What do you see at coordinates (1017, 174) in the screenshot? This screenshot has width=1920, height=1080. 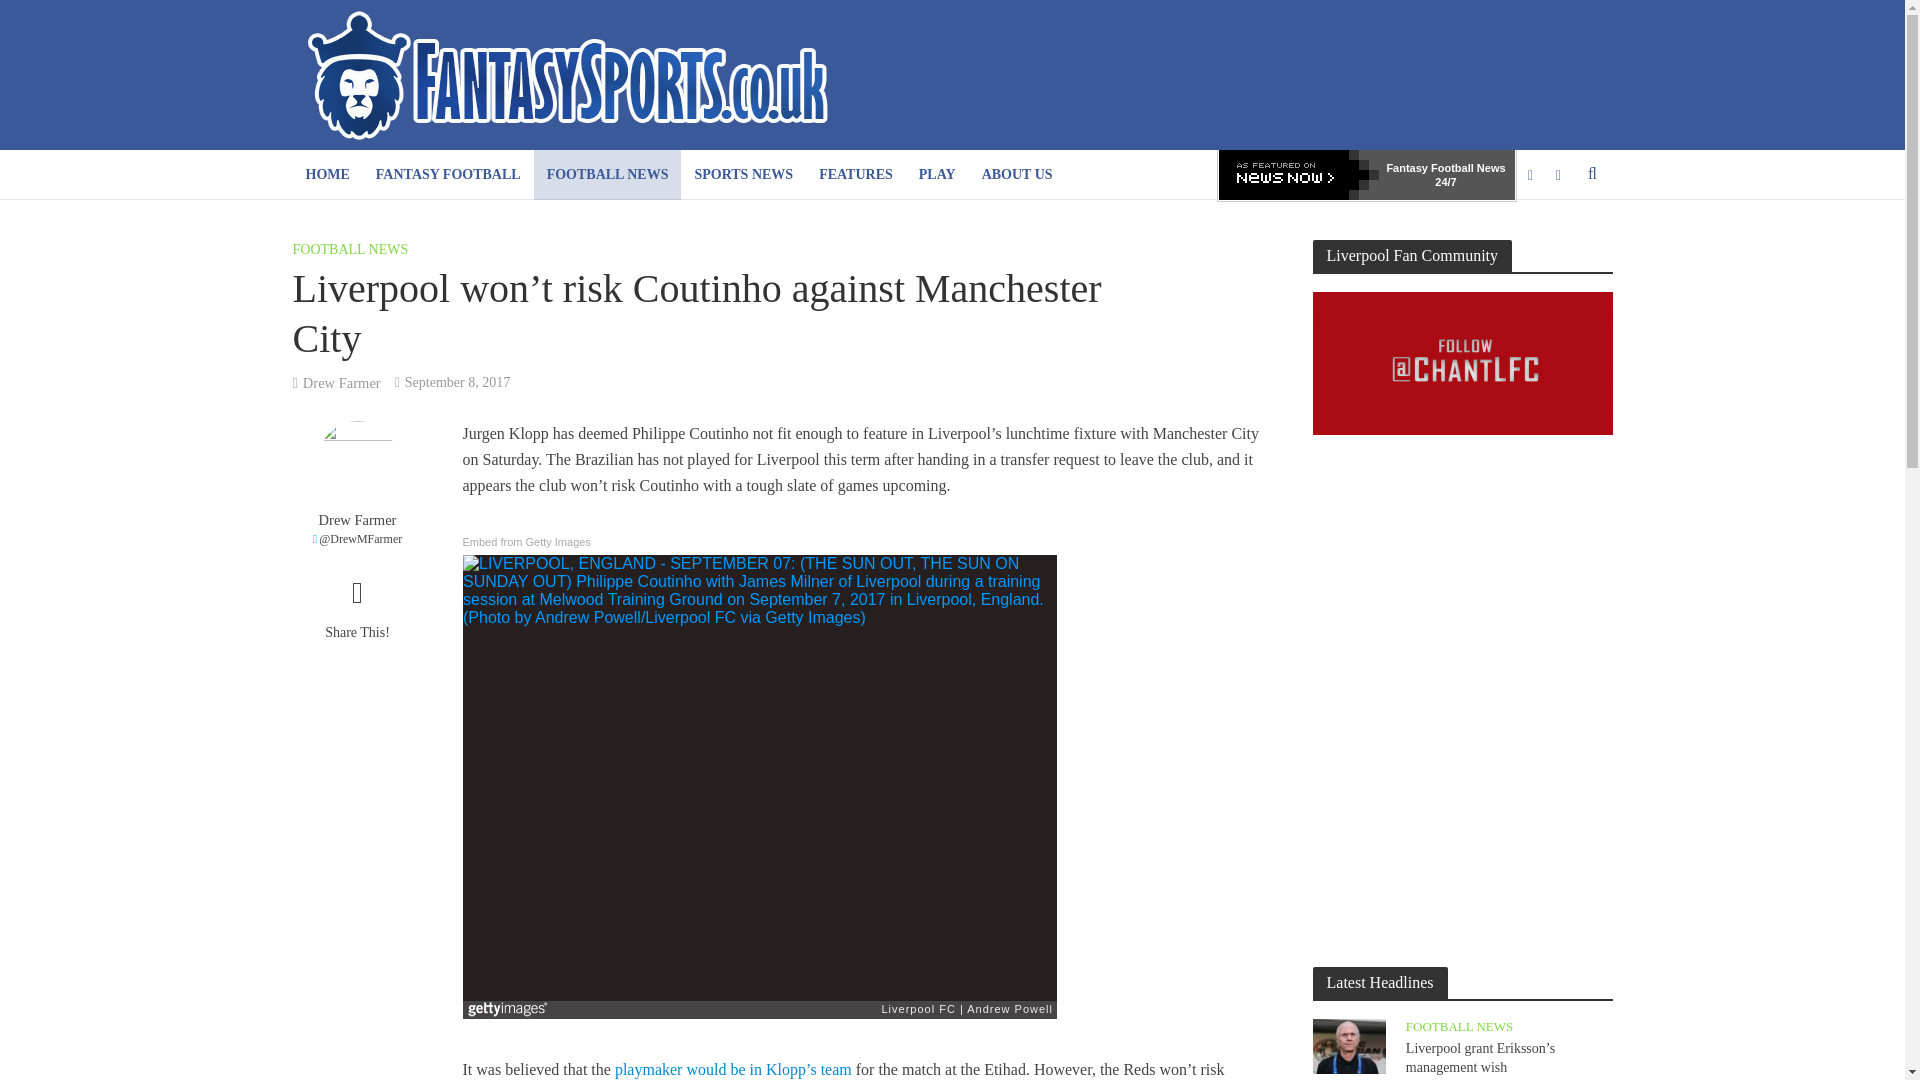 I see `ABOUT US` at bounding box center [1017, 174].